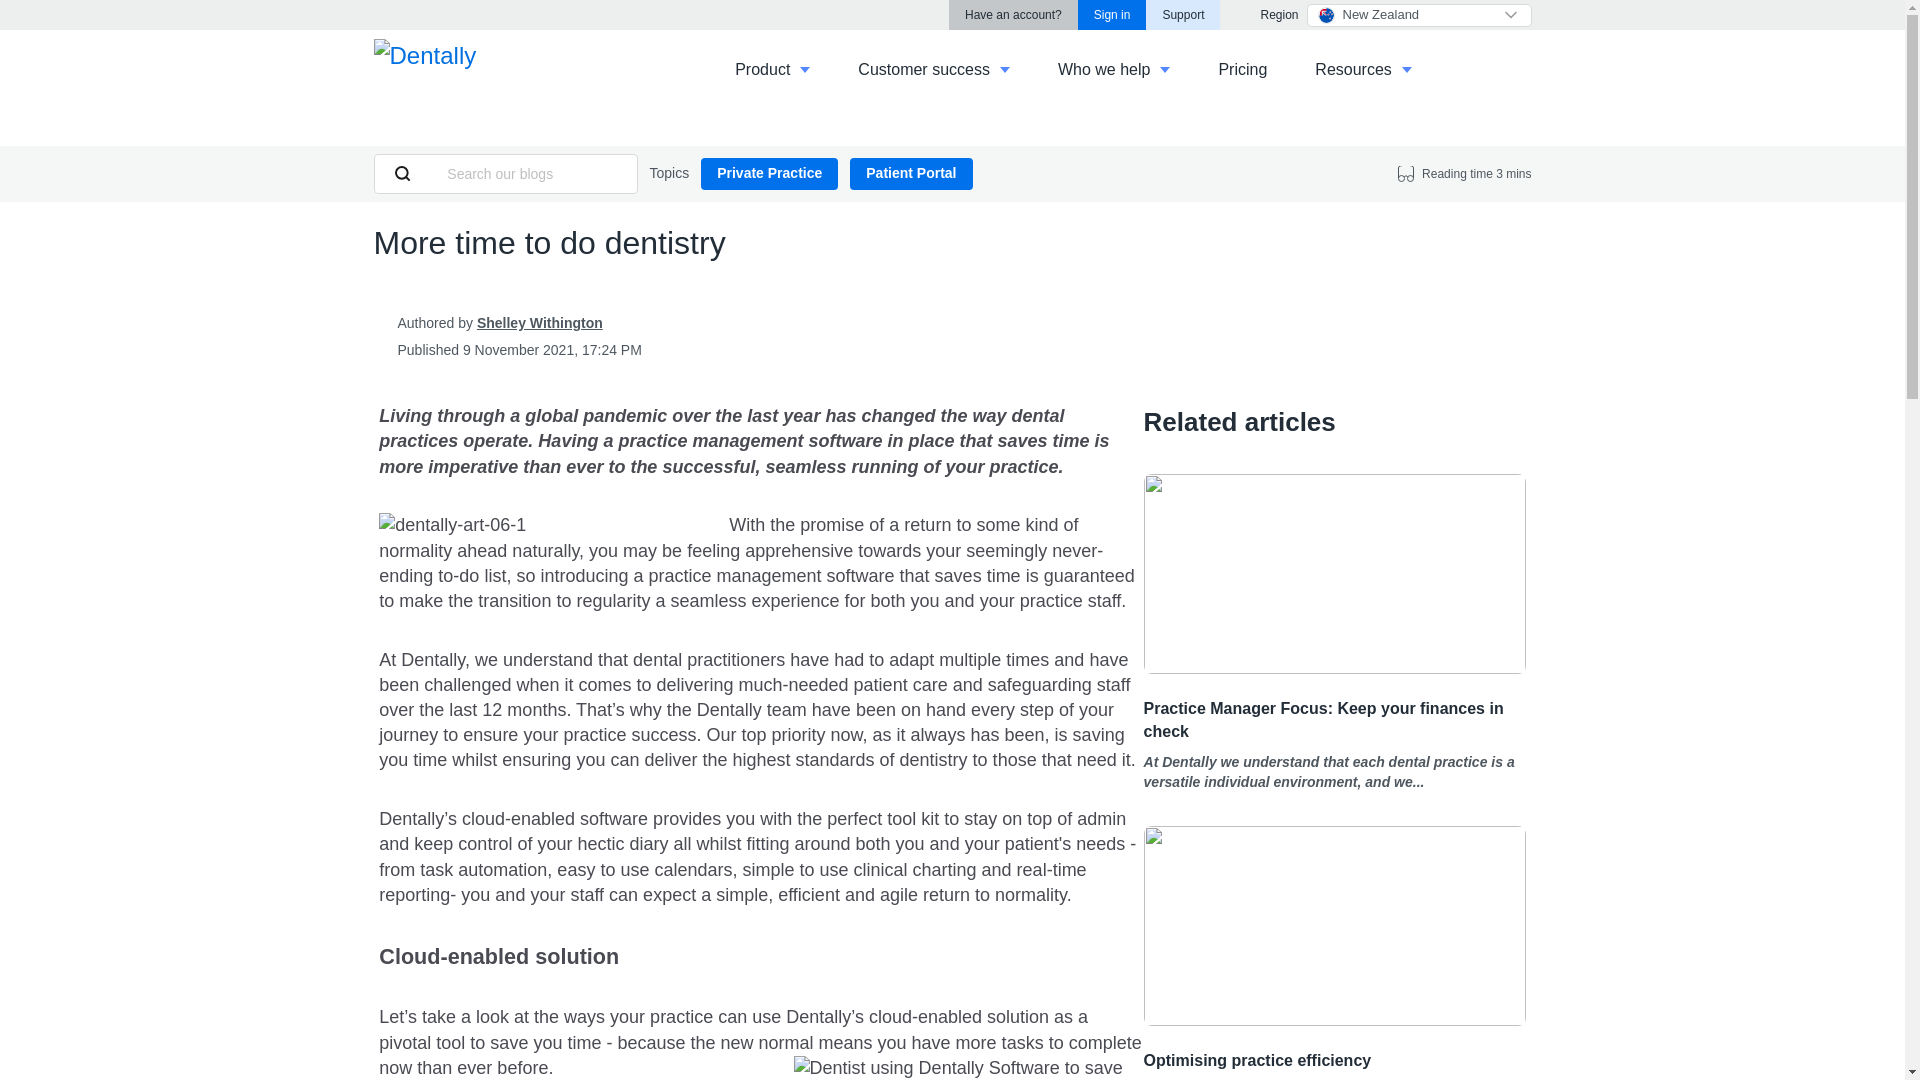 The image size is (1920, 1080). I want to click on Who we help, so click(1114, 62).